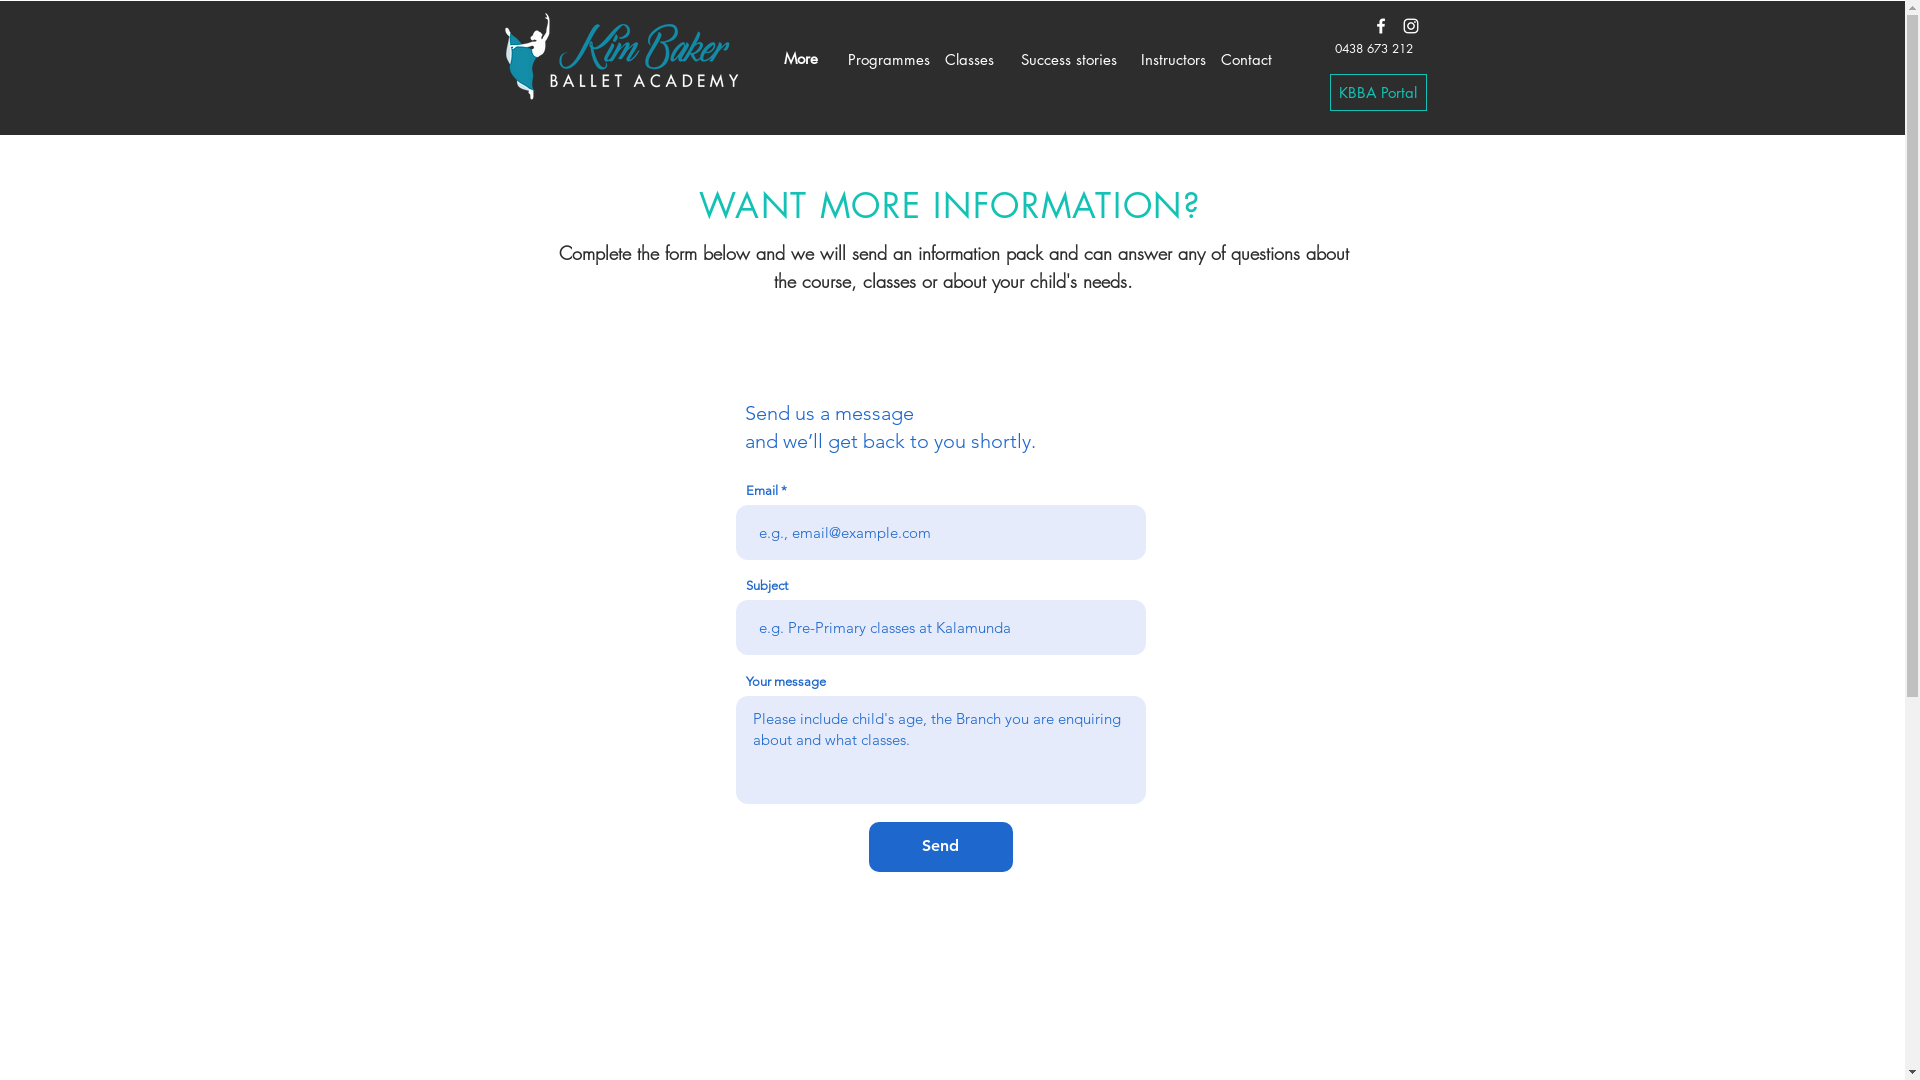 Image resolution: width=1920 pixels, height=1080 pixels. Describe the element at coordinates (940, 847) in the screenshot. I see `Send` at that location.